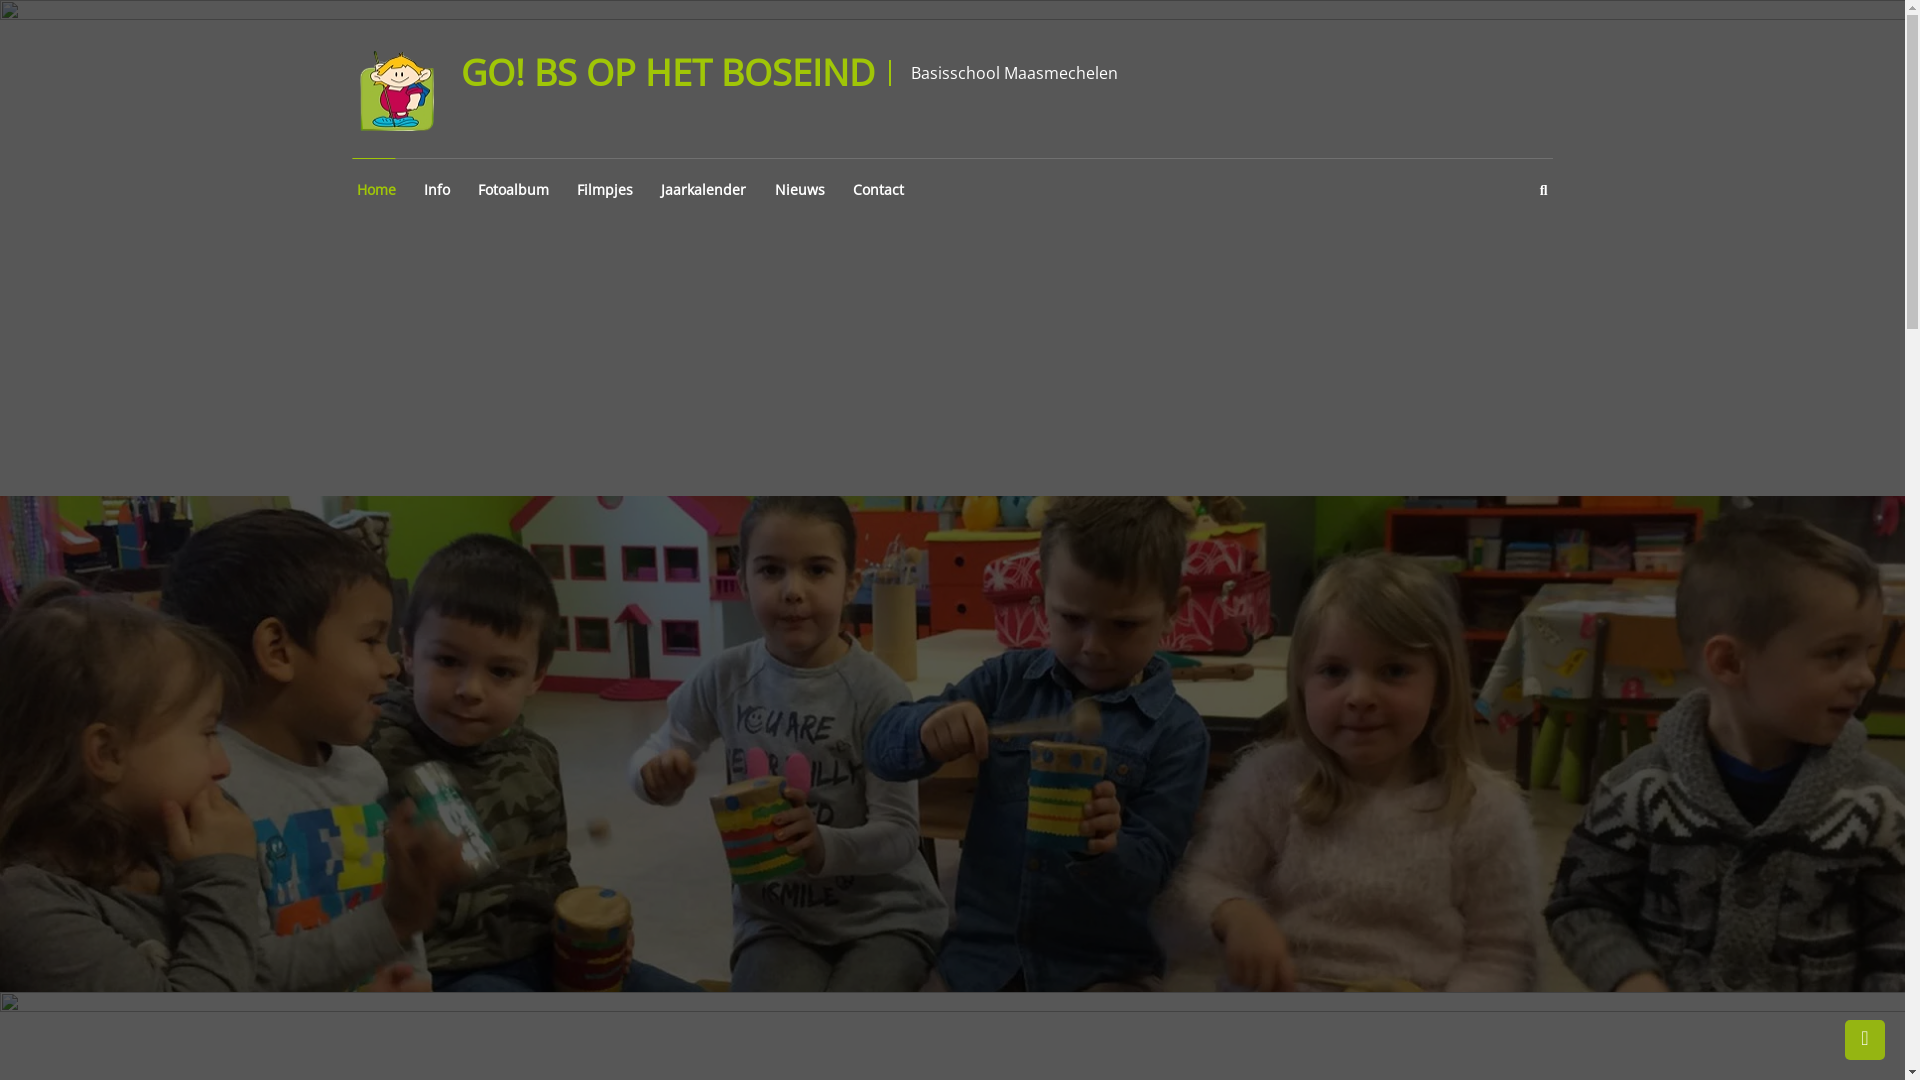 This screenshot has height=1080, width=1920. Describe the element at coordinates (797, 190) in the screenshot. I see `Nieuws` at that location.